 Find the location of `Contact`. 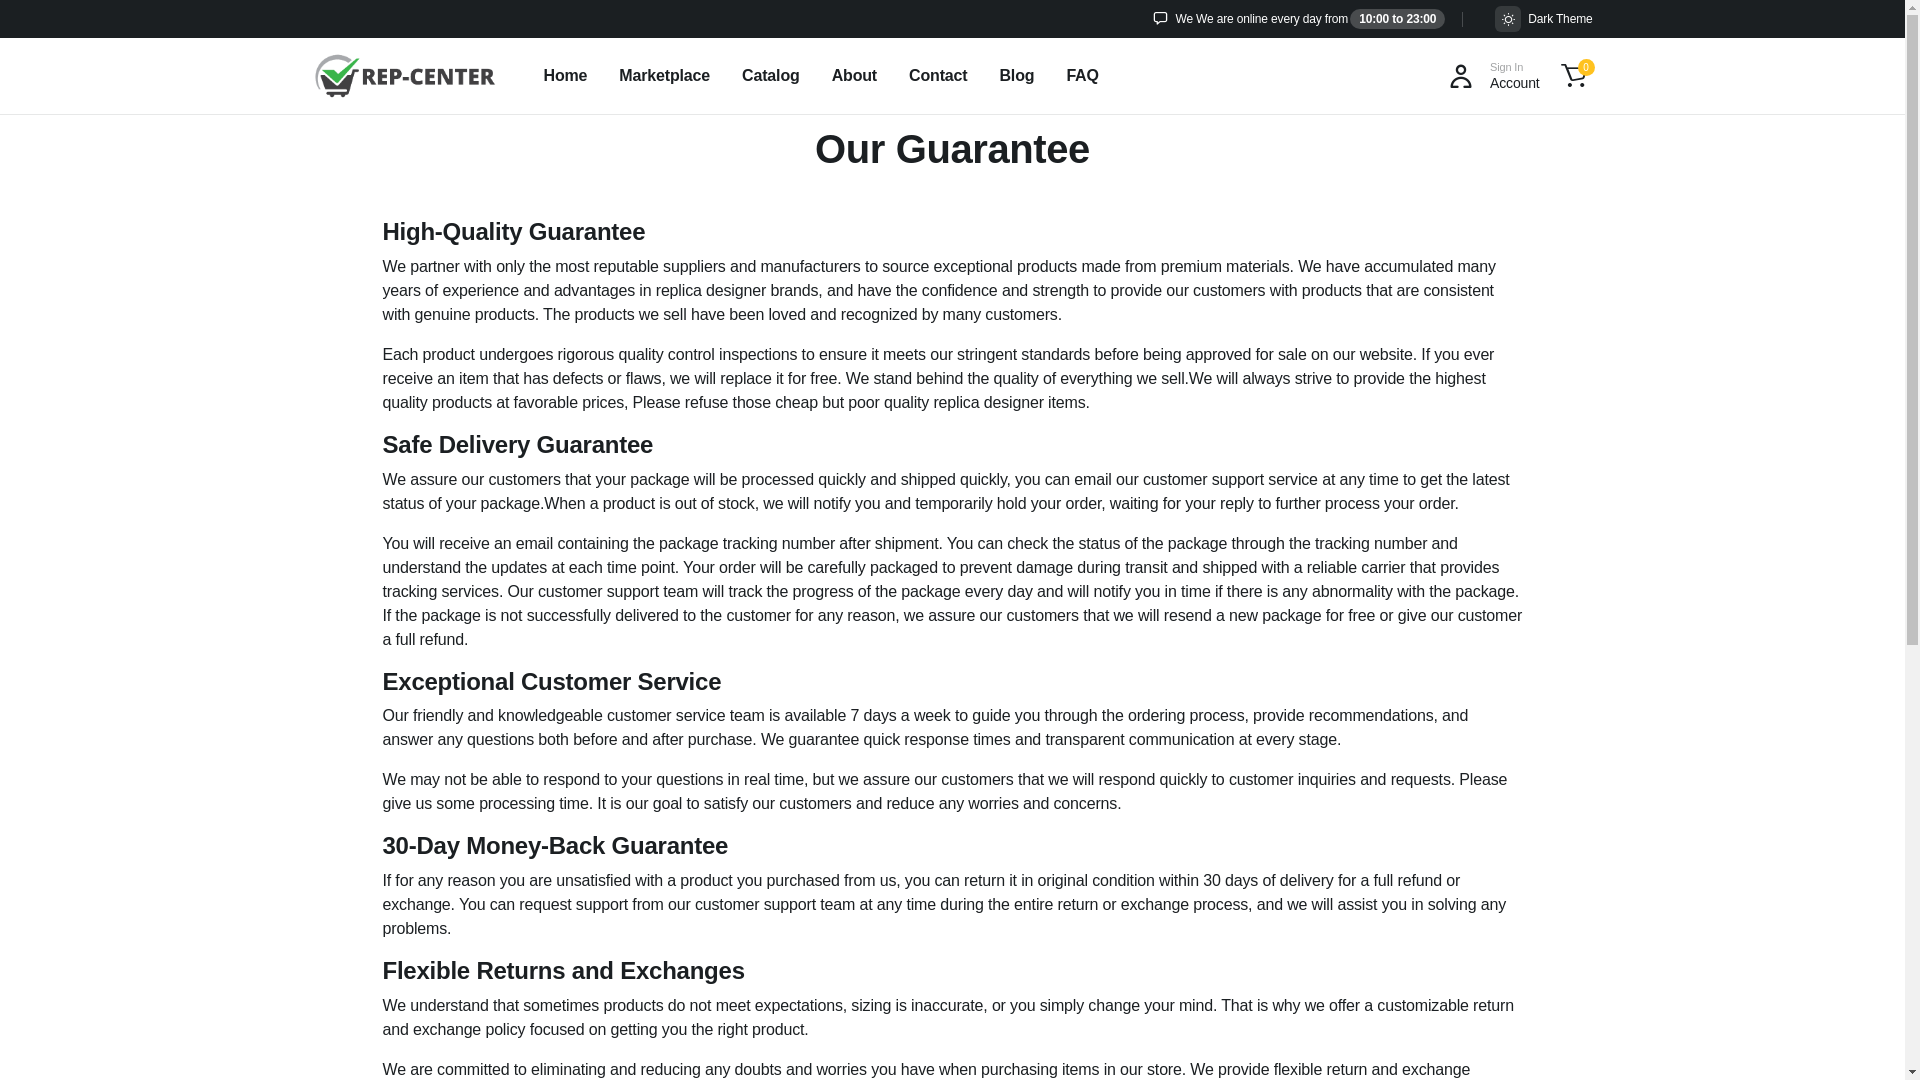

Contact is located at coordinates (404, 76).